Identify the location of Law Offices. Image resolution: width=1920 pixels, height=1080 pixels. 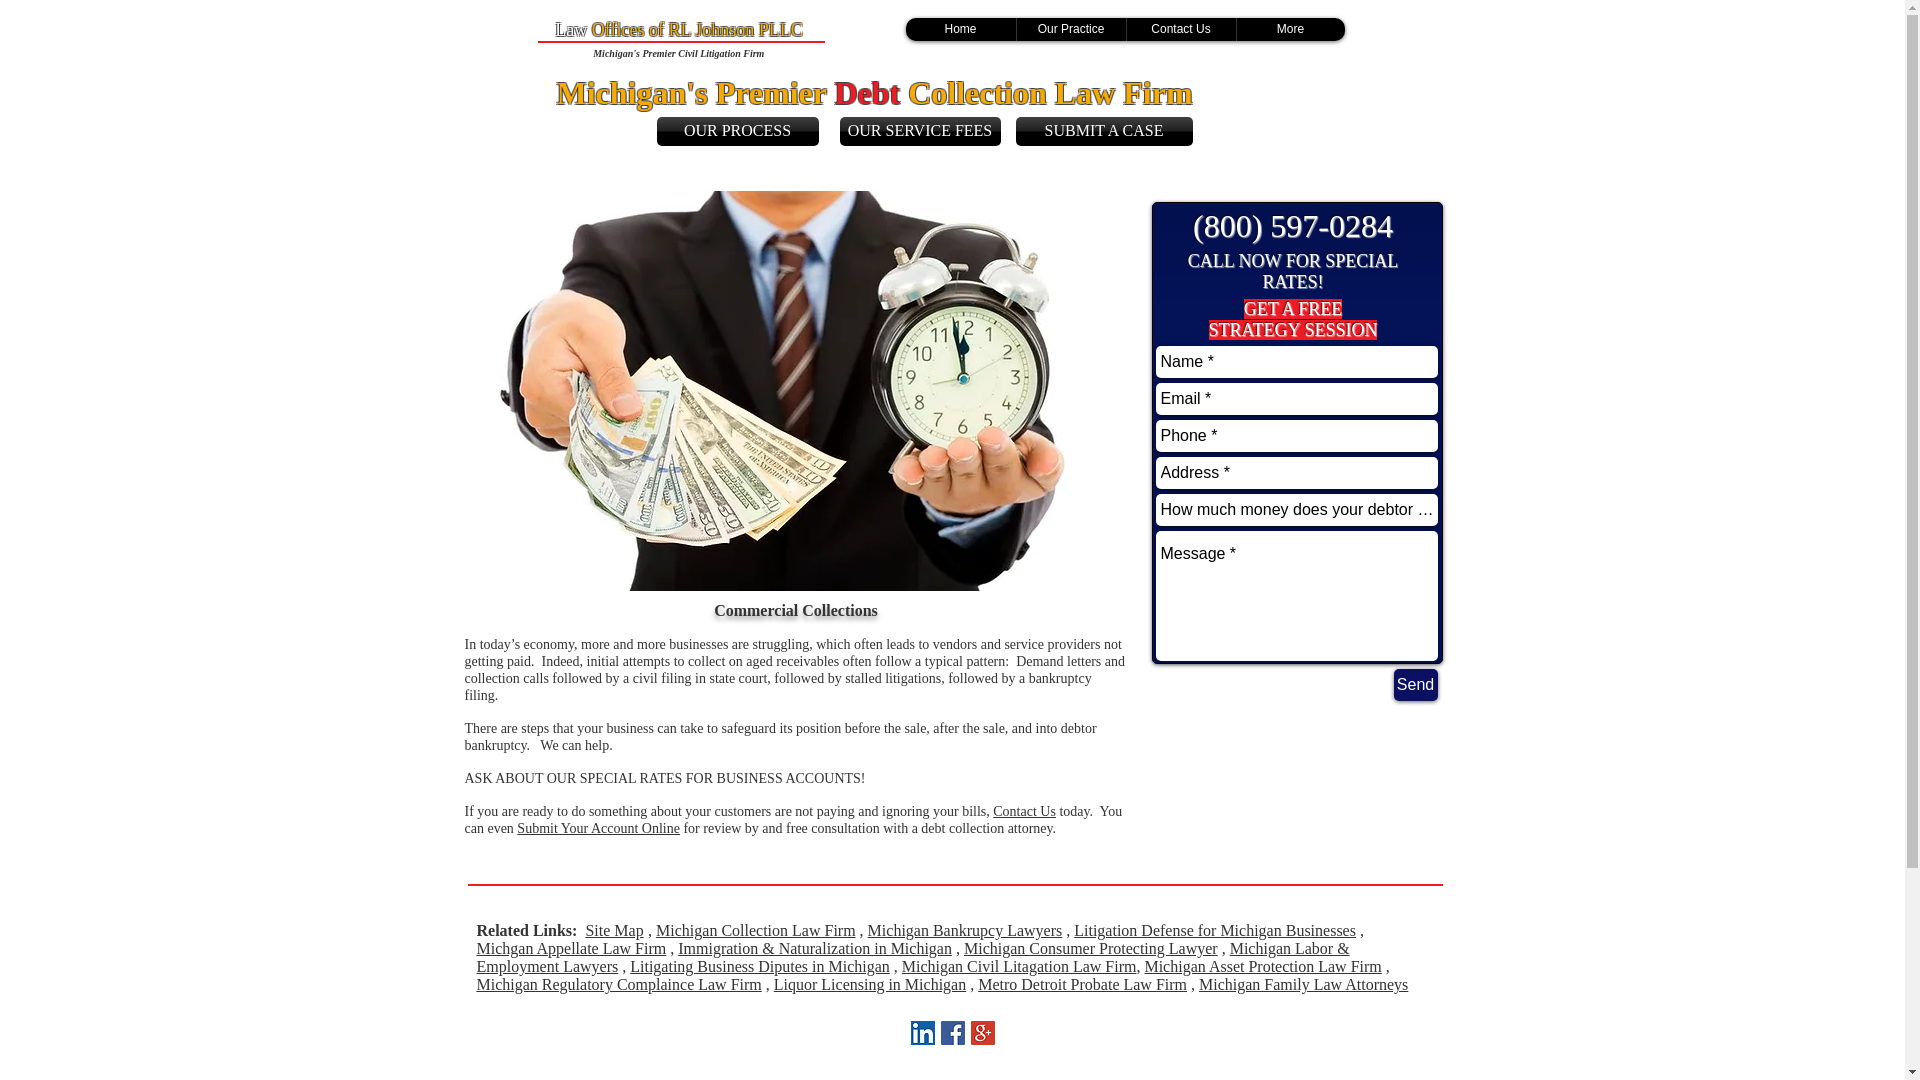
(598, 30).